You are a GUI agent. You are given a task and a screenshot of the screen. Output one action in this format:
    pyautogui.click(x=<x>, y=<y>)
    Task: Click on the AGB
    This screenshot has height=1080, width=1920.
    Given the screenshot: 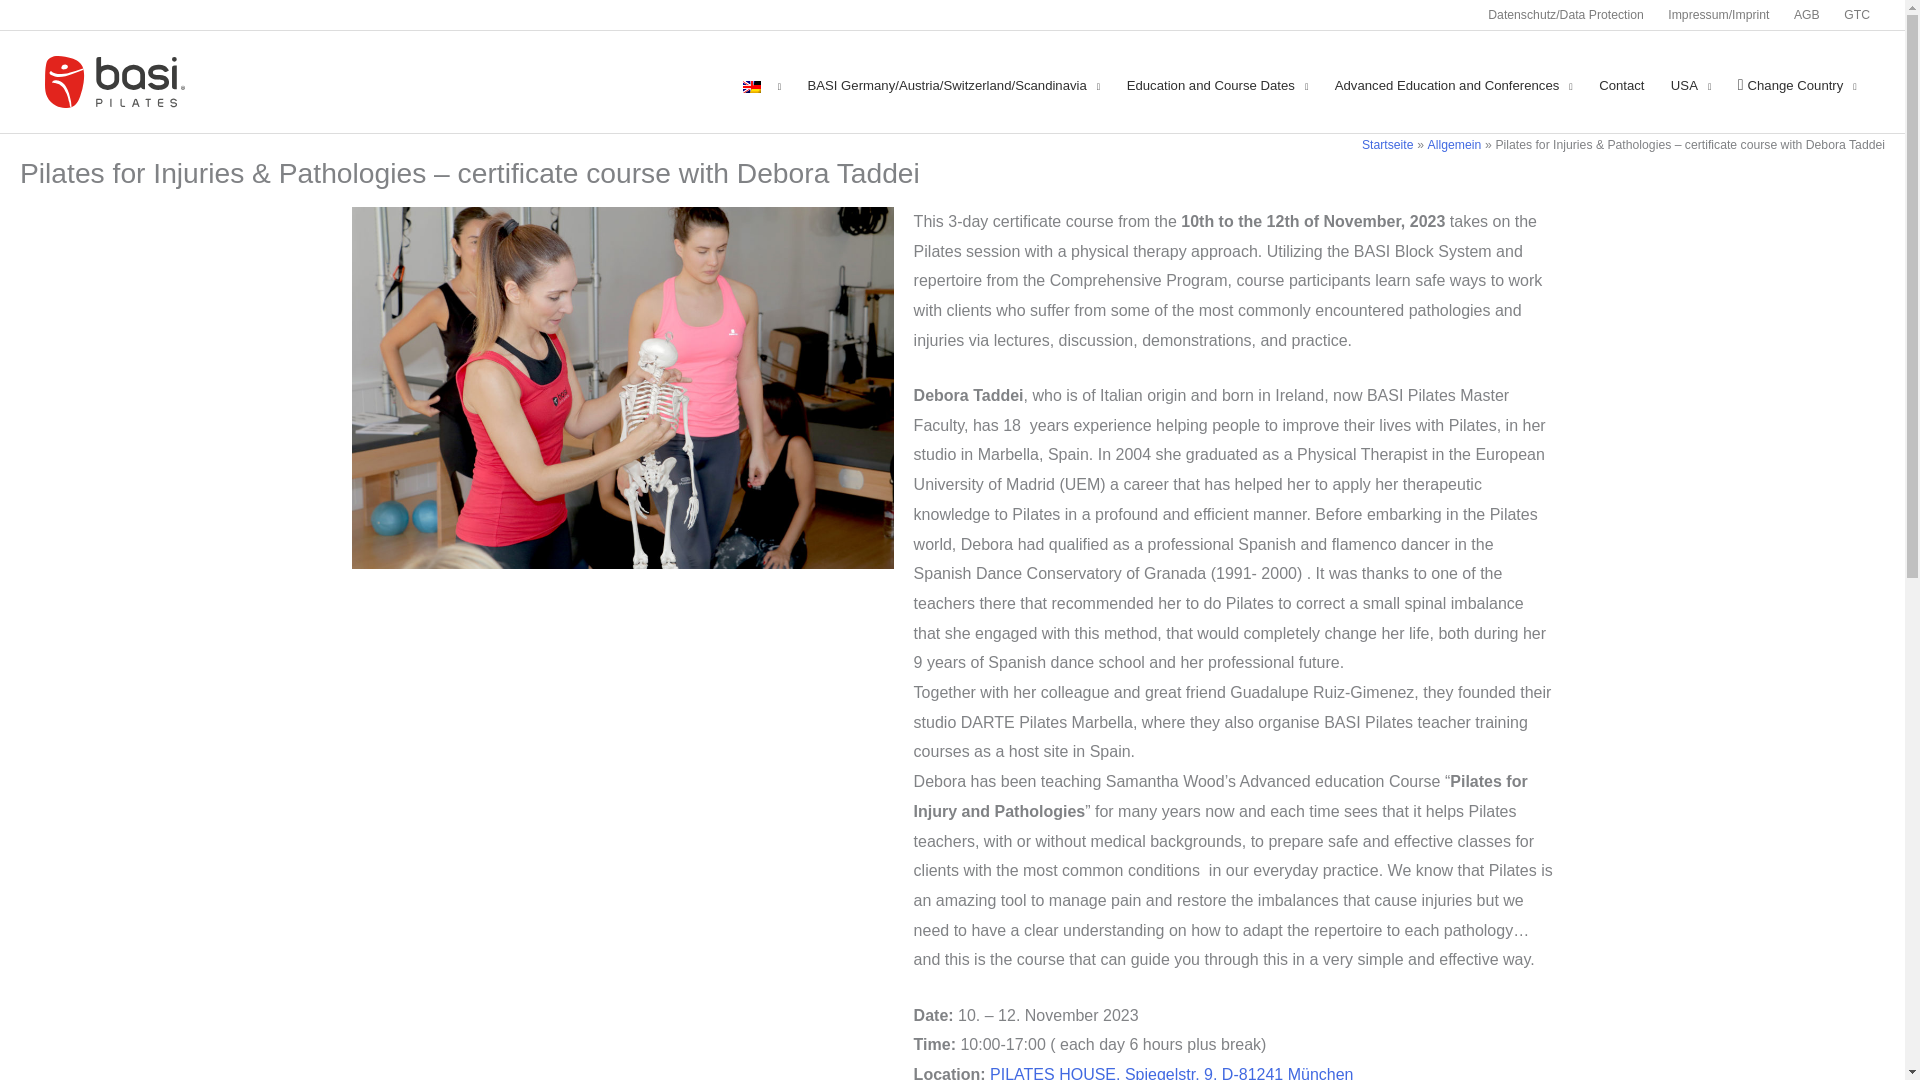 What is the action you would take?
    pyautogui.click(x=1806, y=15)
    